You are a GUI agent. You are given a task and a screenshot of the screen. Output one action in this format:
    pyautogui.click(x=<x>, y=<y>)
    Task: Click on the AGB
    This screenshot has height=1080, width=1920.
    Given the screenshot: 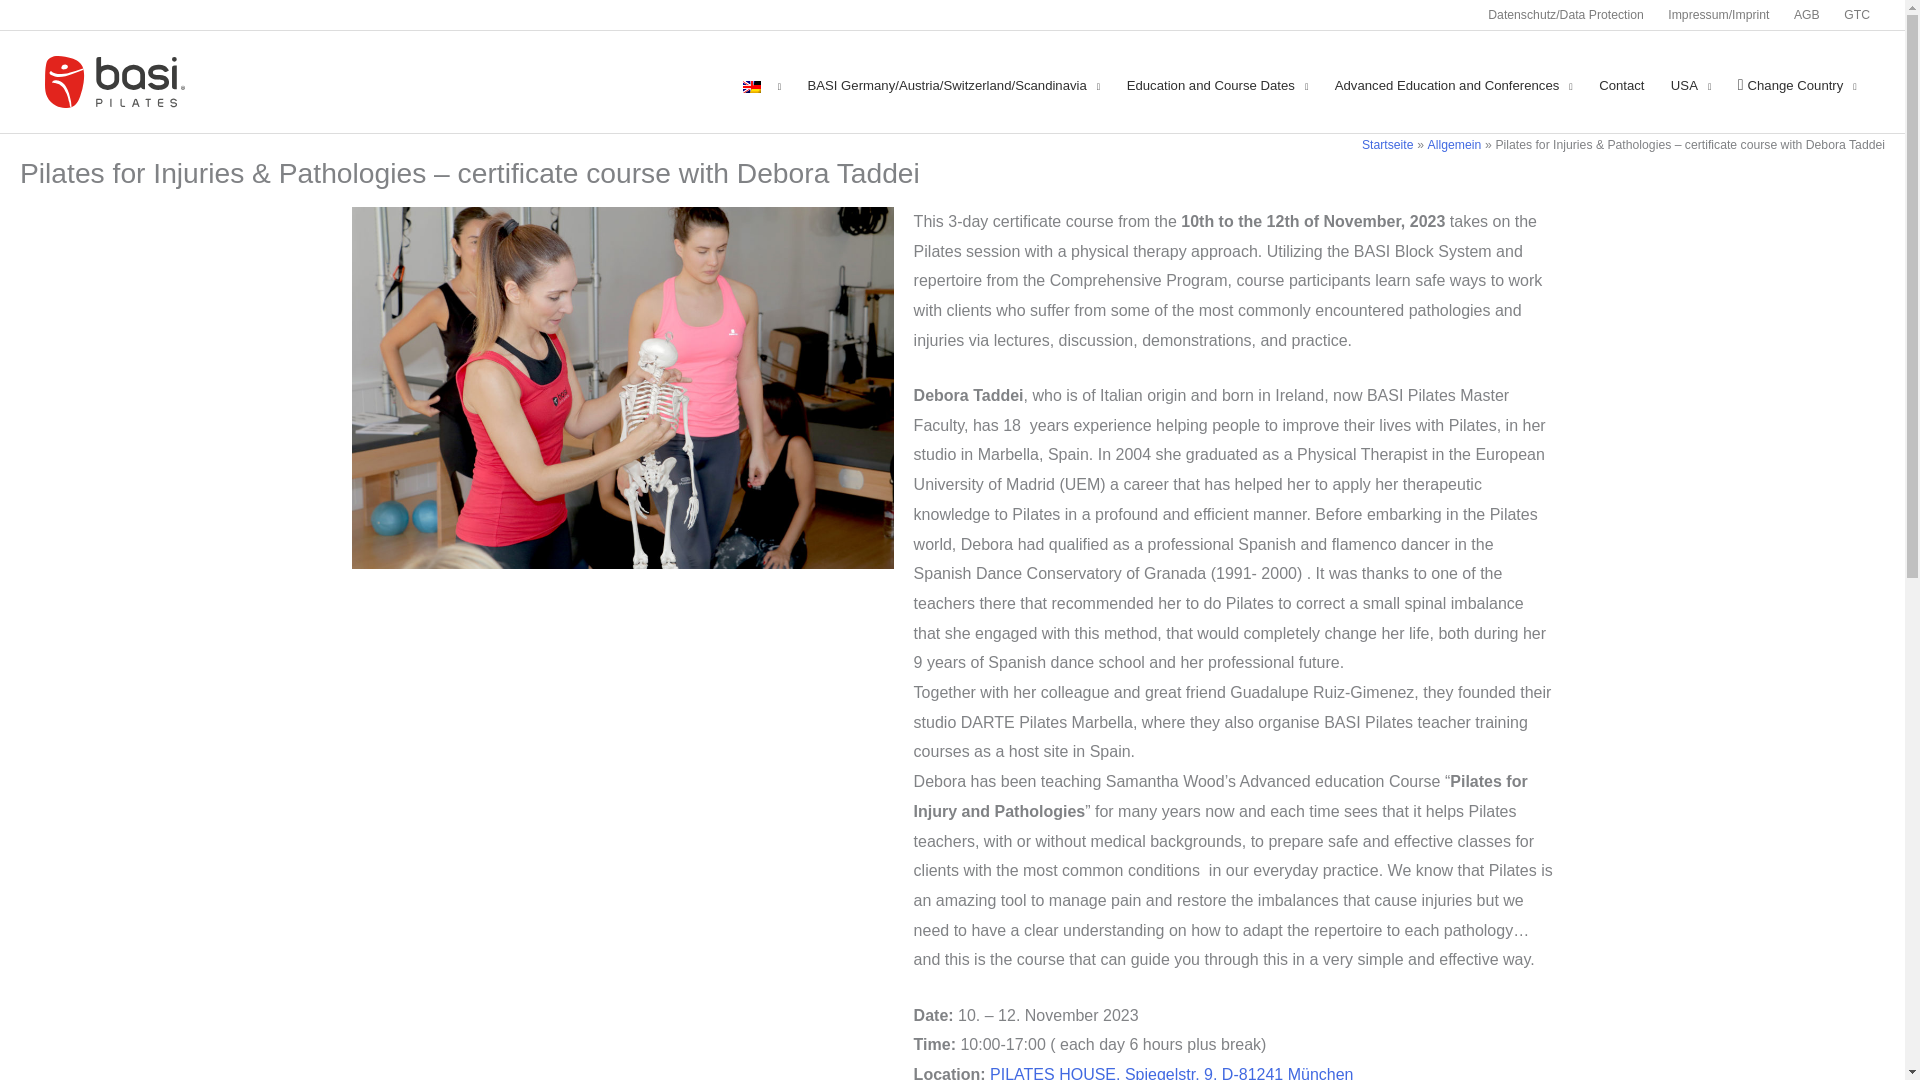 What is the action you would take?
    pyautogui.click(x=1806, y=15)
    